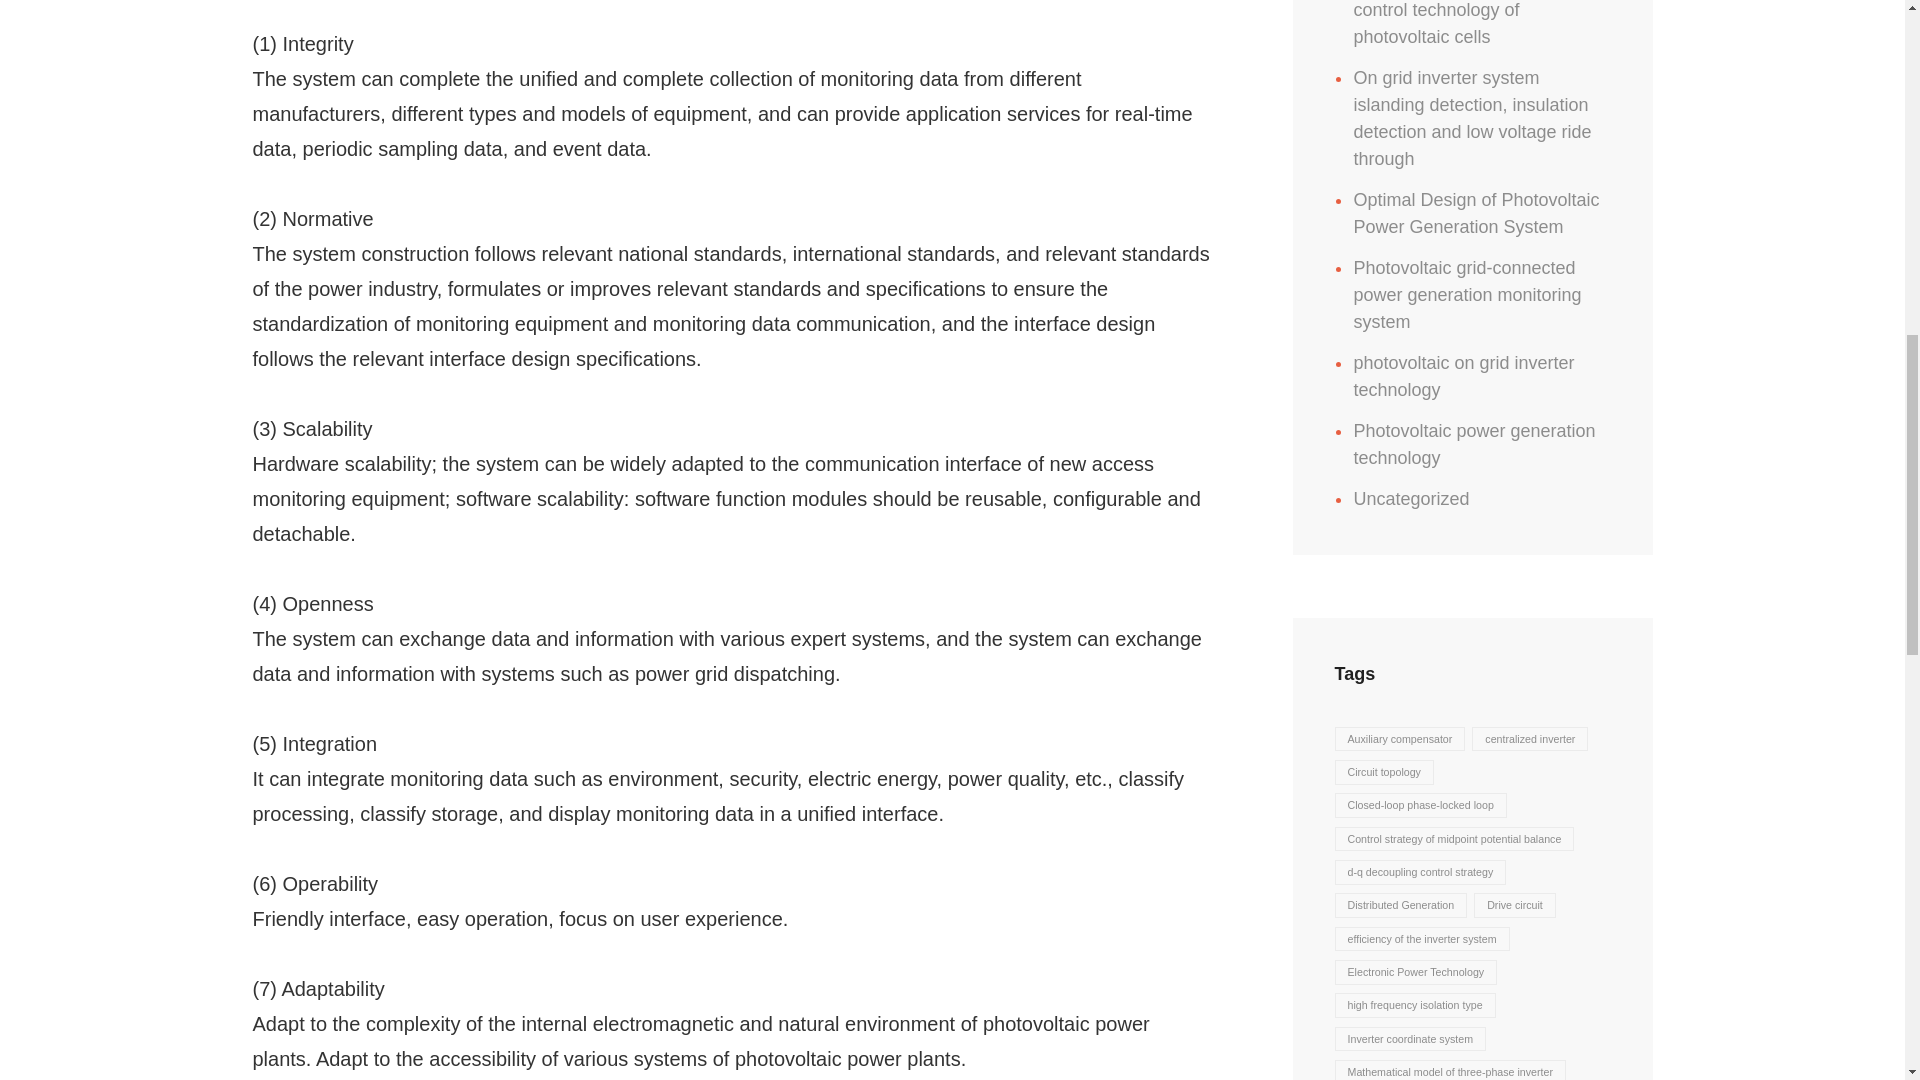 This screenshot has height=1080, width=1920. Describe the element at coordinates (1476, 213) in the screenshot. I see `Optimal Design of Photovoltaic Power Generation System` at that location.